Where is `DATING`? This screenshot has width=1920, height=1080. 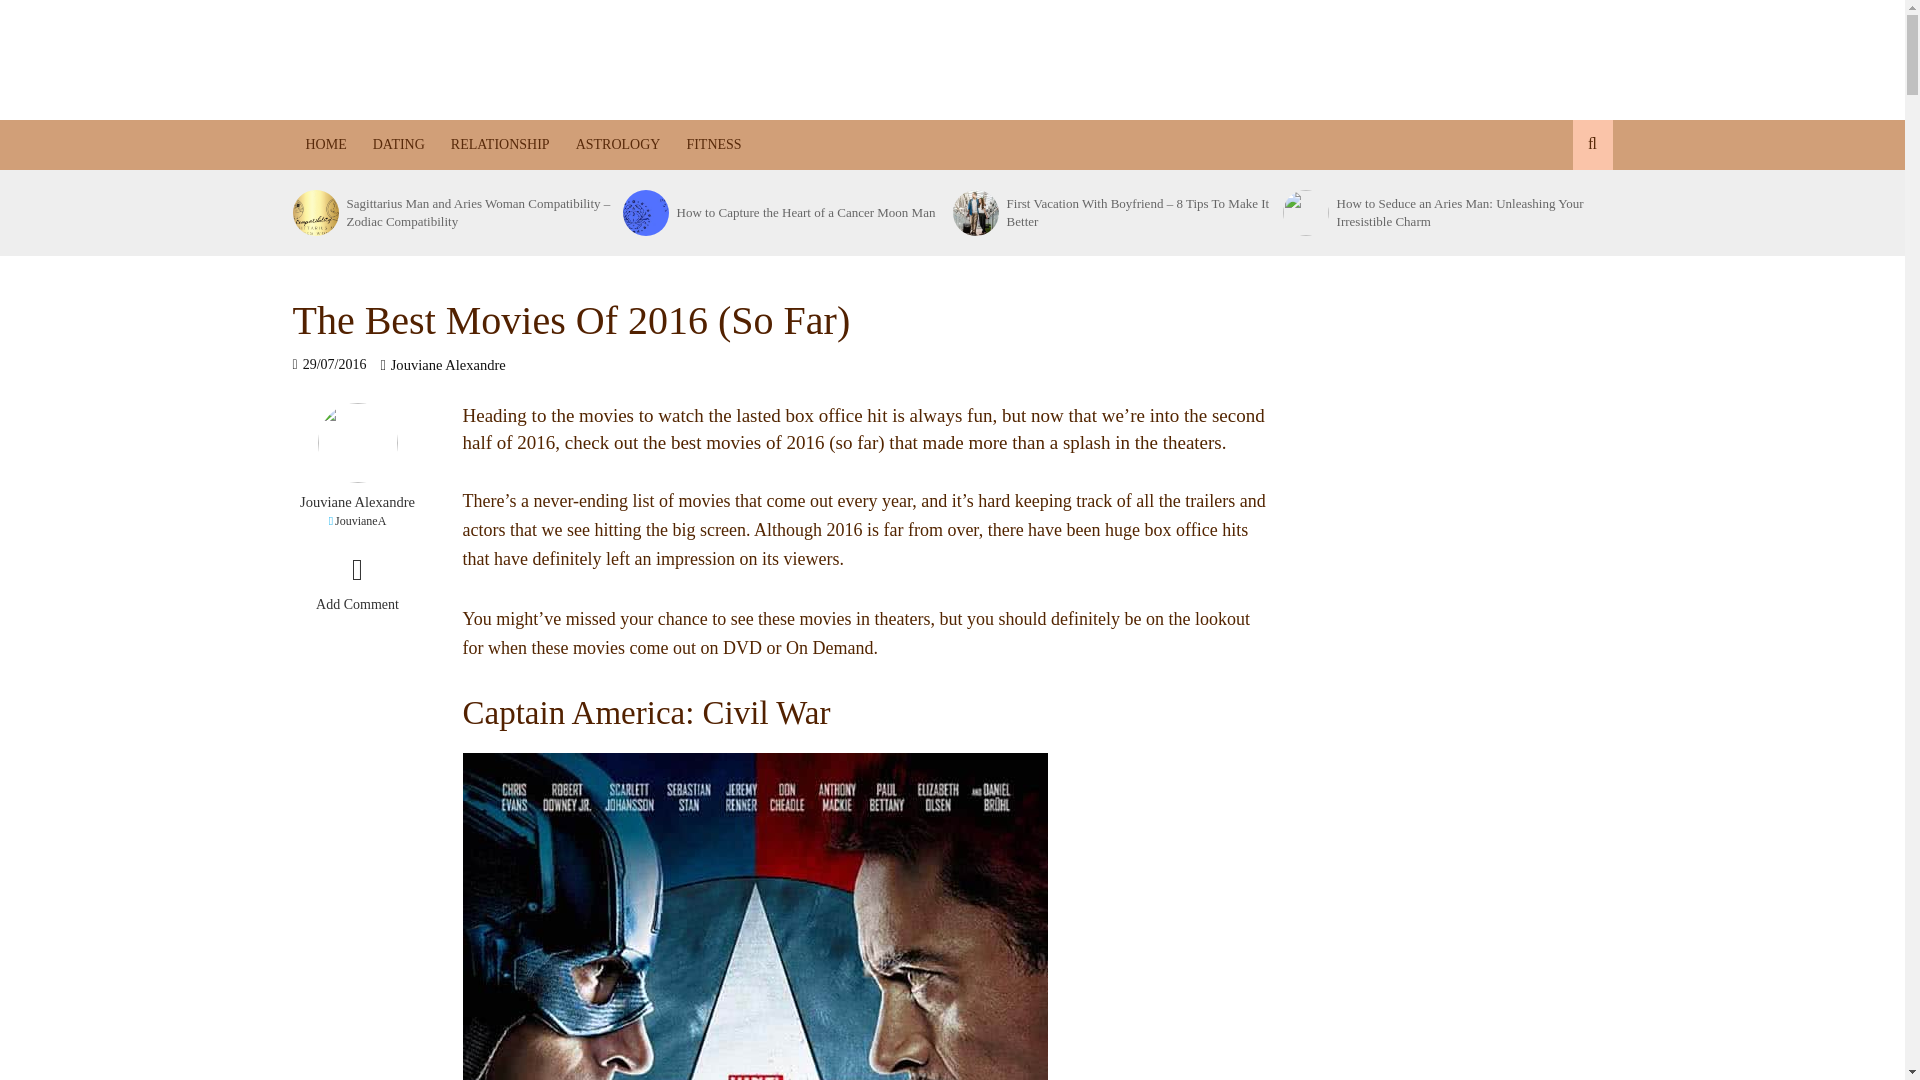
DATING is located at coordinates (398, 144).